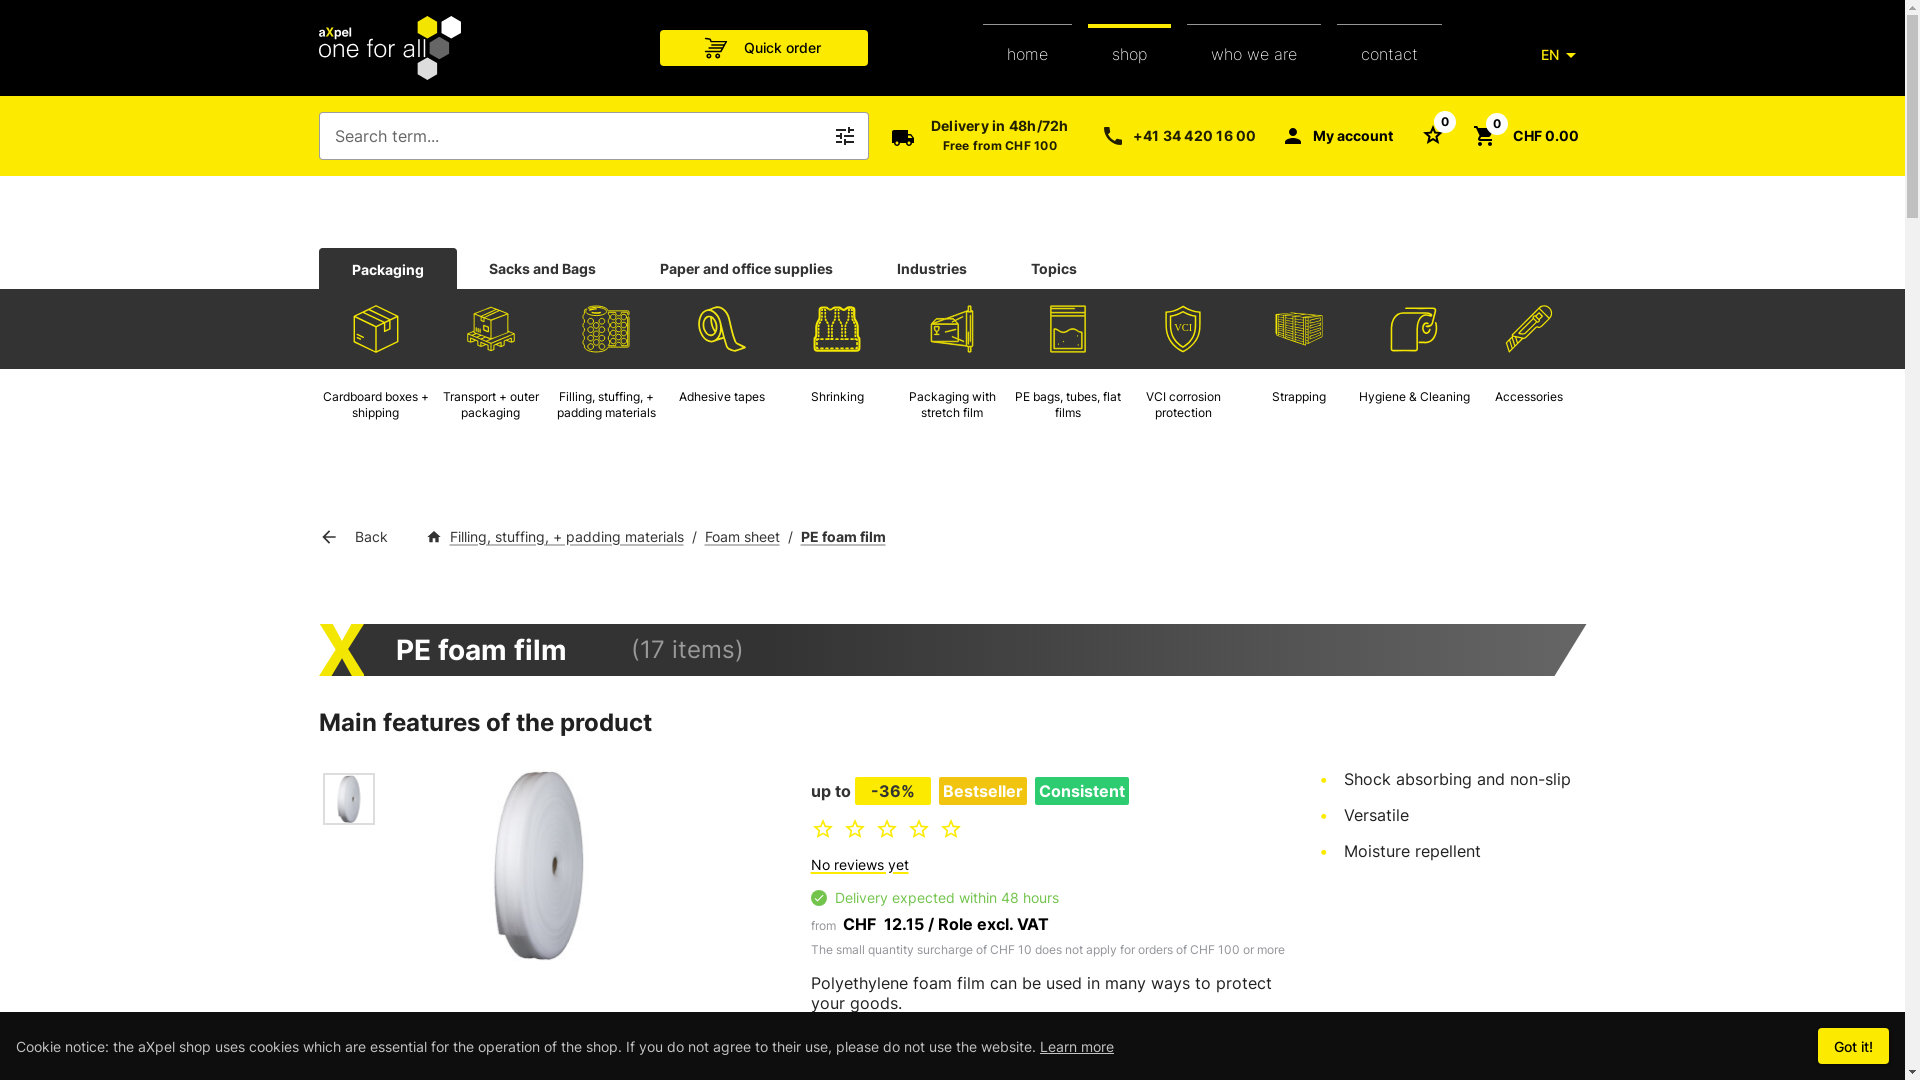 The width and height of the screenshot is (1920, 1080). I want to click on Learn more, so click(1077, 1046).